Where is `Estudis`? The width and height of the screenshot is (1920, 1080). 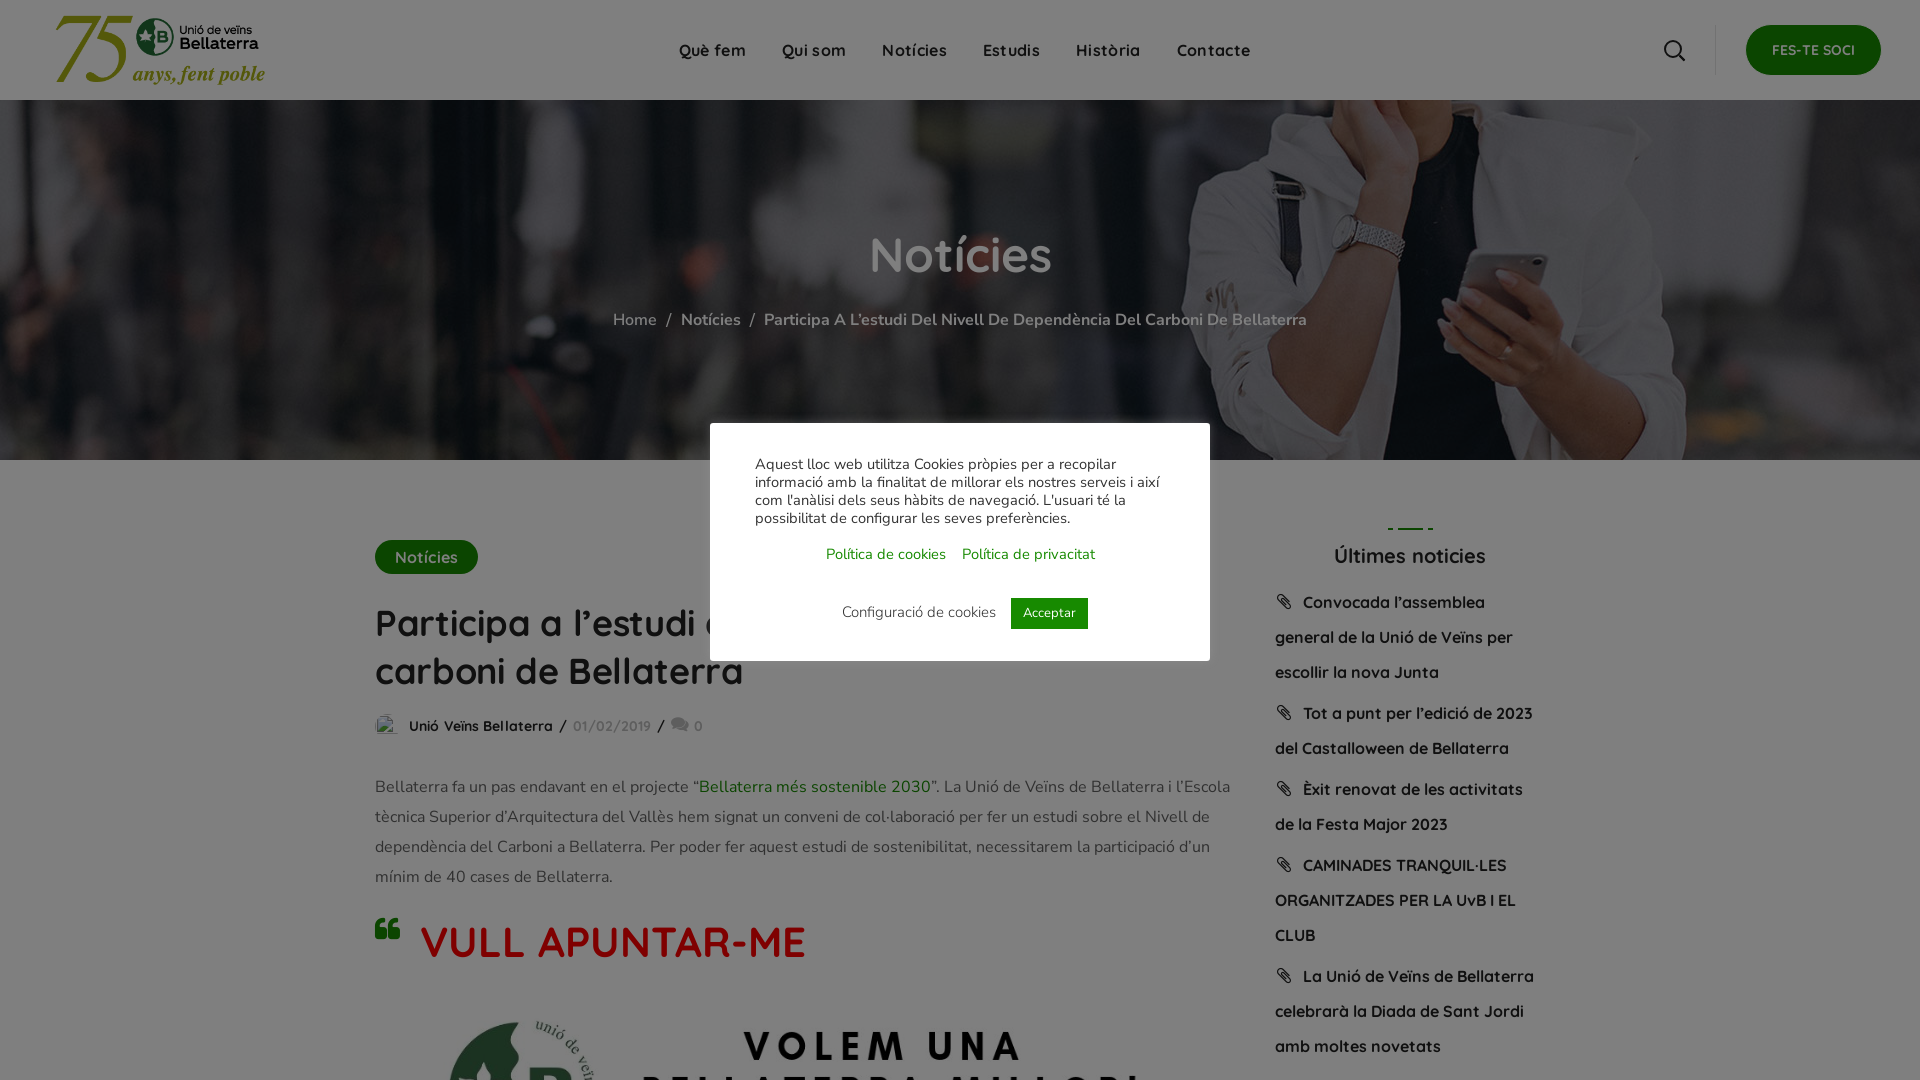 Estudis is located at coordinates (1011, 50).